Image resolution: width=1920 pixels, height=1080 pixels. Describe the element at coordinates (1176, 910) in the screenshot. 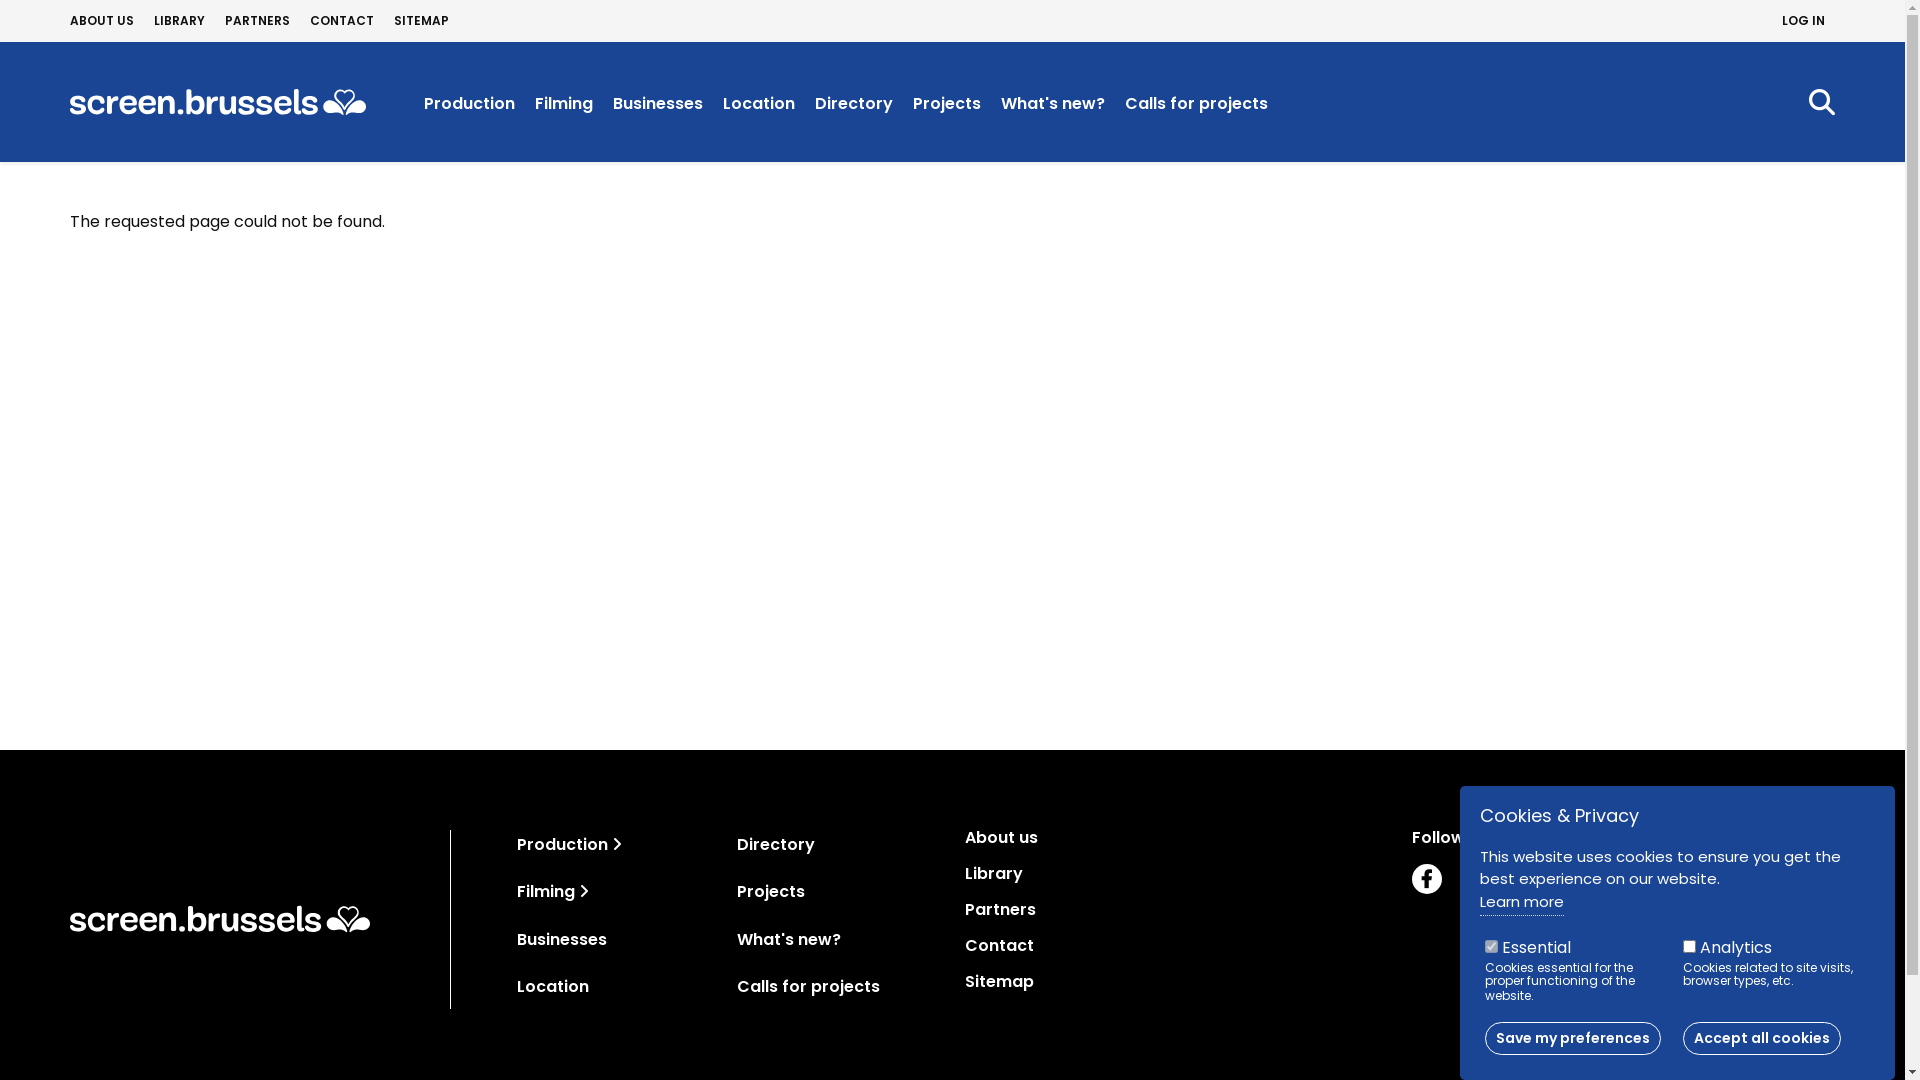

I see `Partners` at that location.